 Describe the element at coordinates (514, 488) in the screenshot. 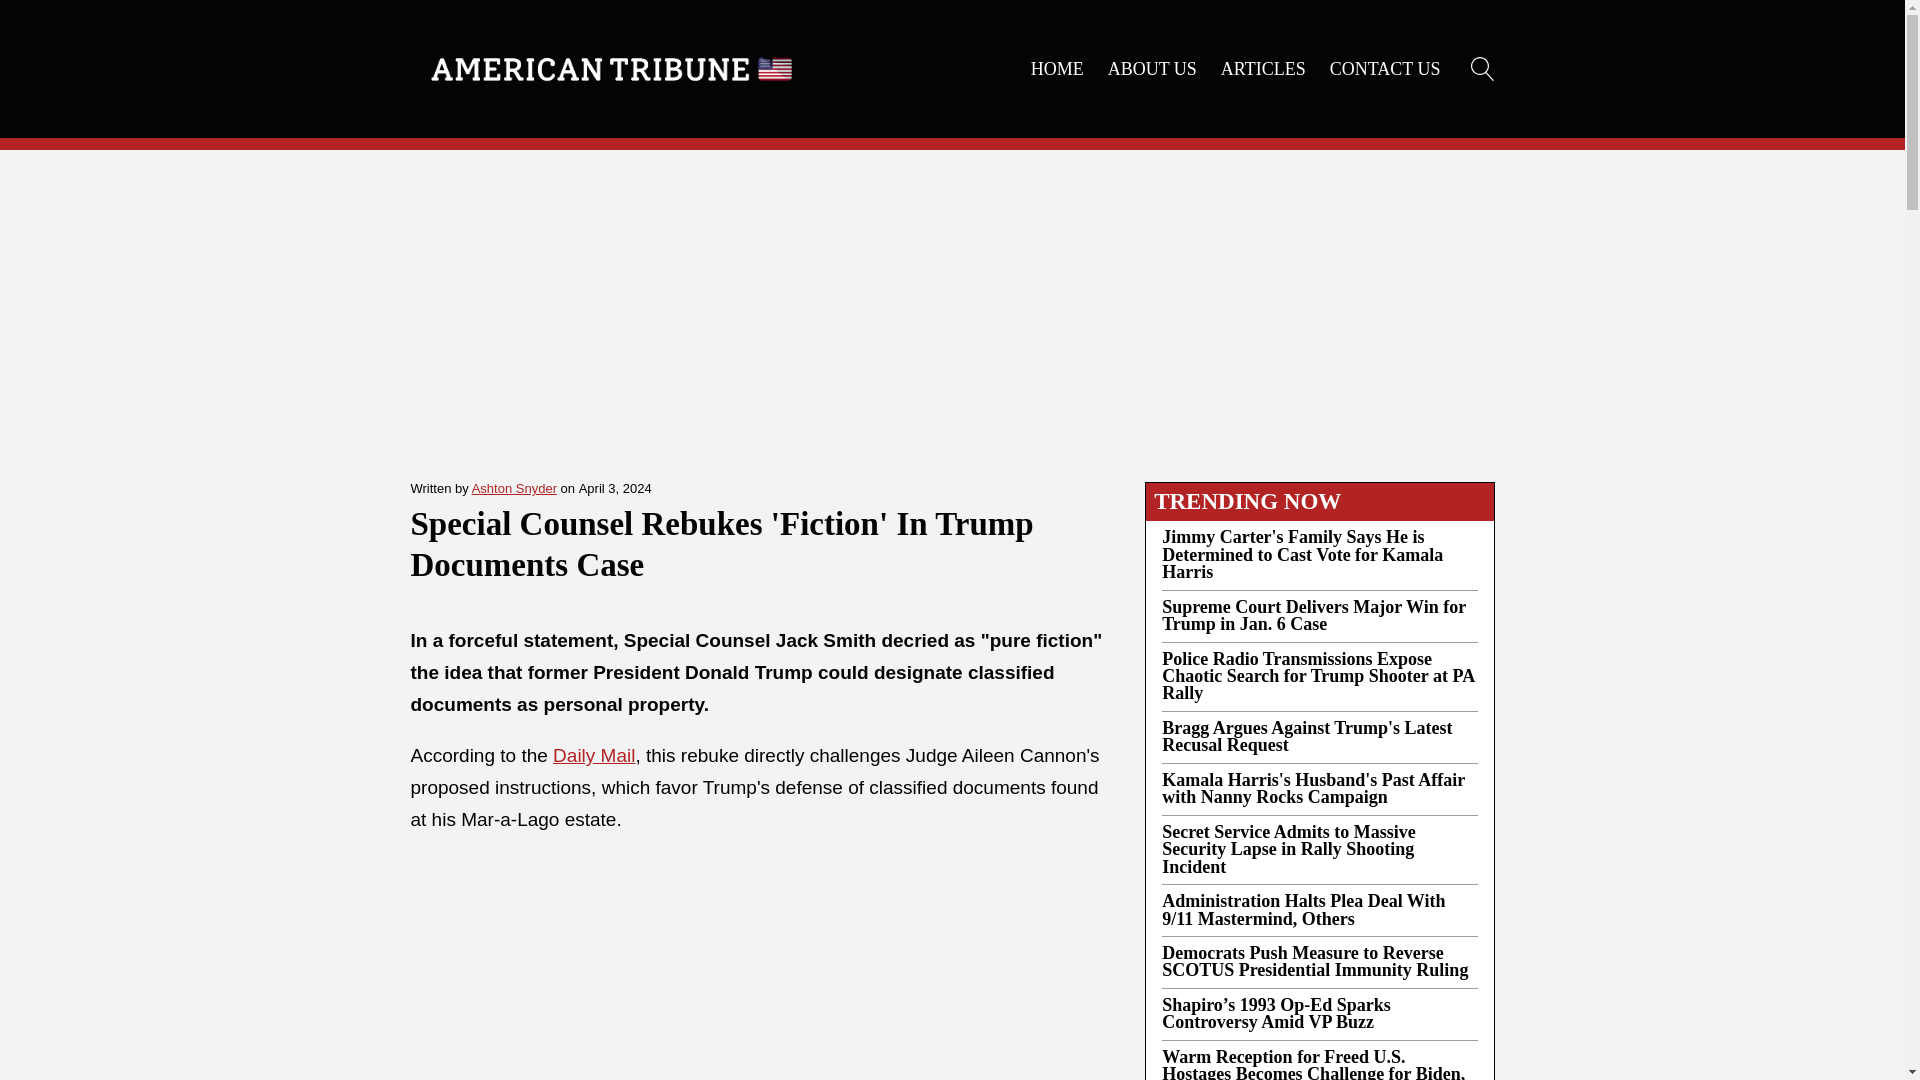

I see `Ashton Snyder` at that location.